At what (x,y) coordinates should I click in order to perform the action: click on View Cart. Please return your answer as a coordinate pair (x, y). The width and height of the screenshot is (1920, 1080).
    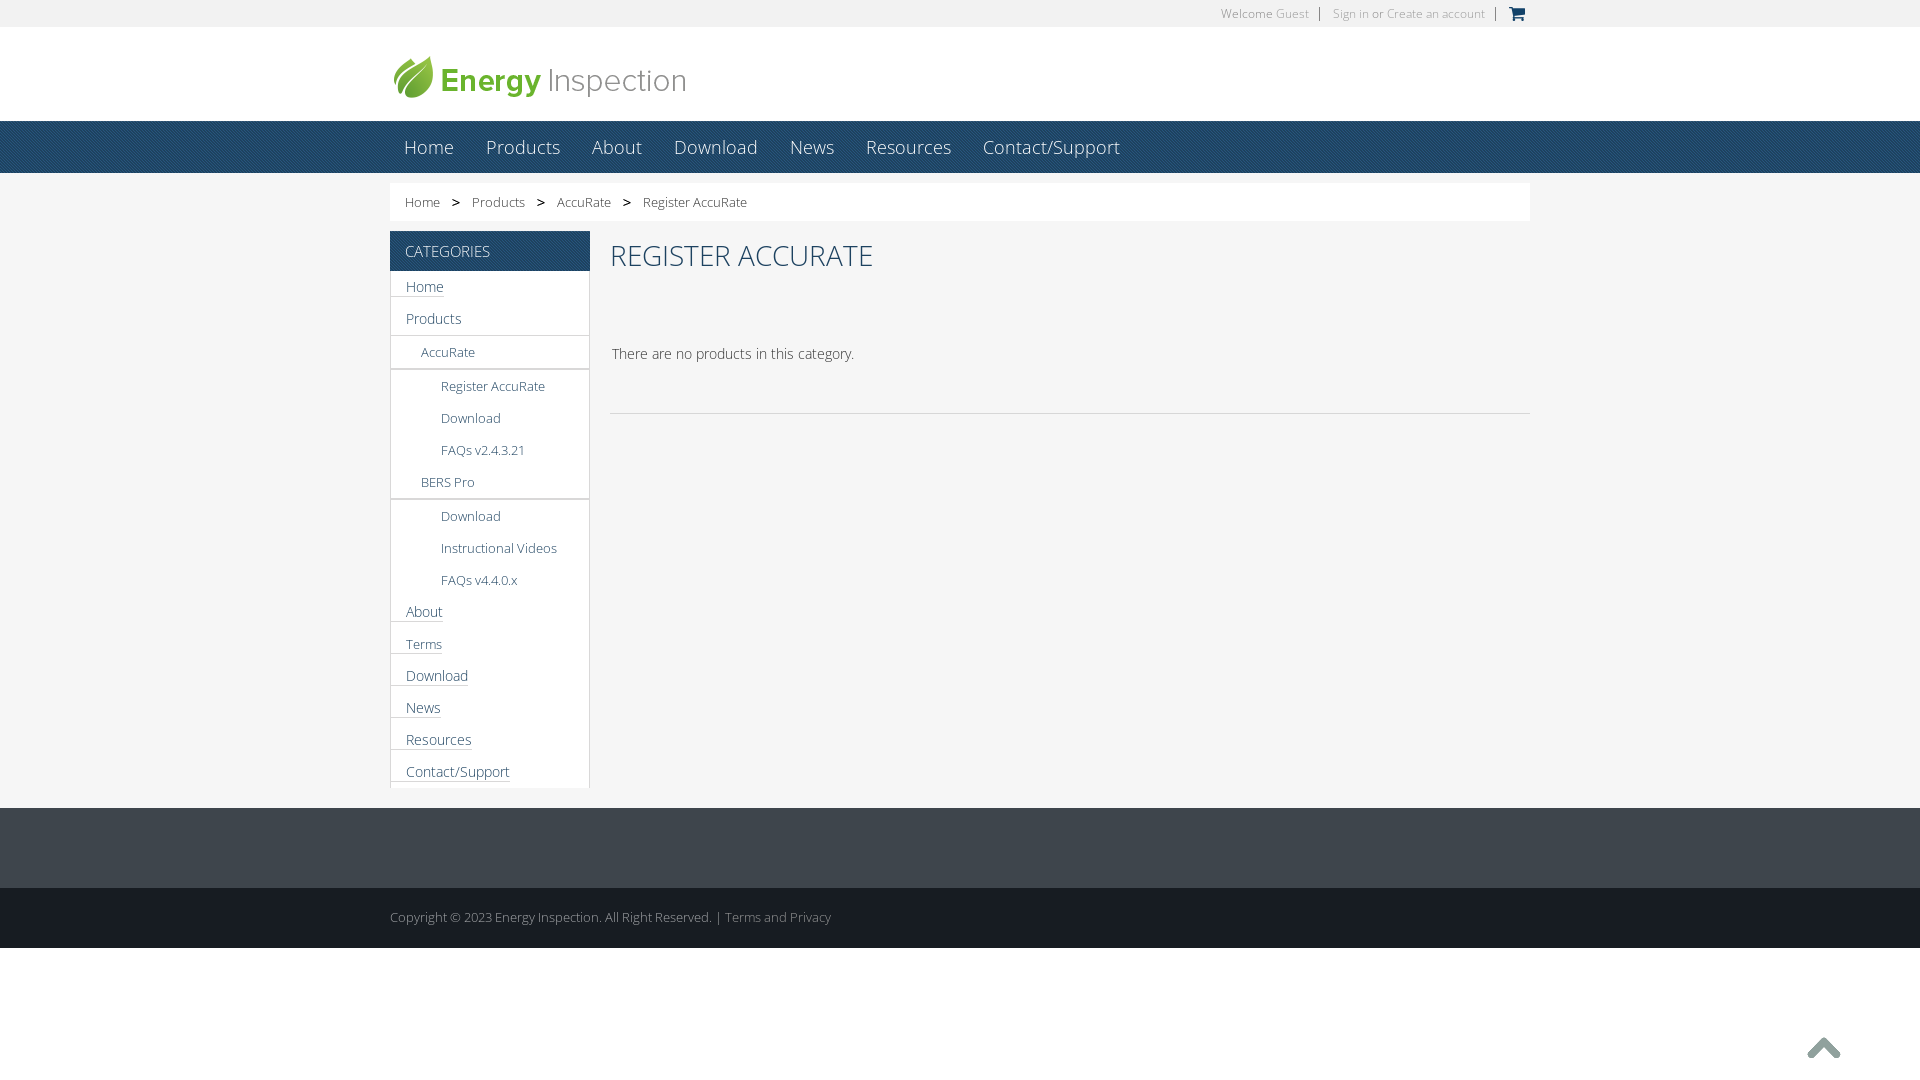
    Looking at the image, I should click on (1517, 14).